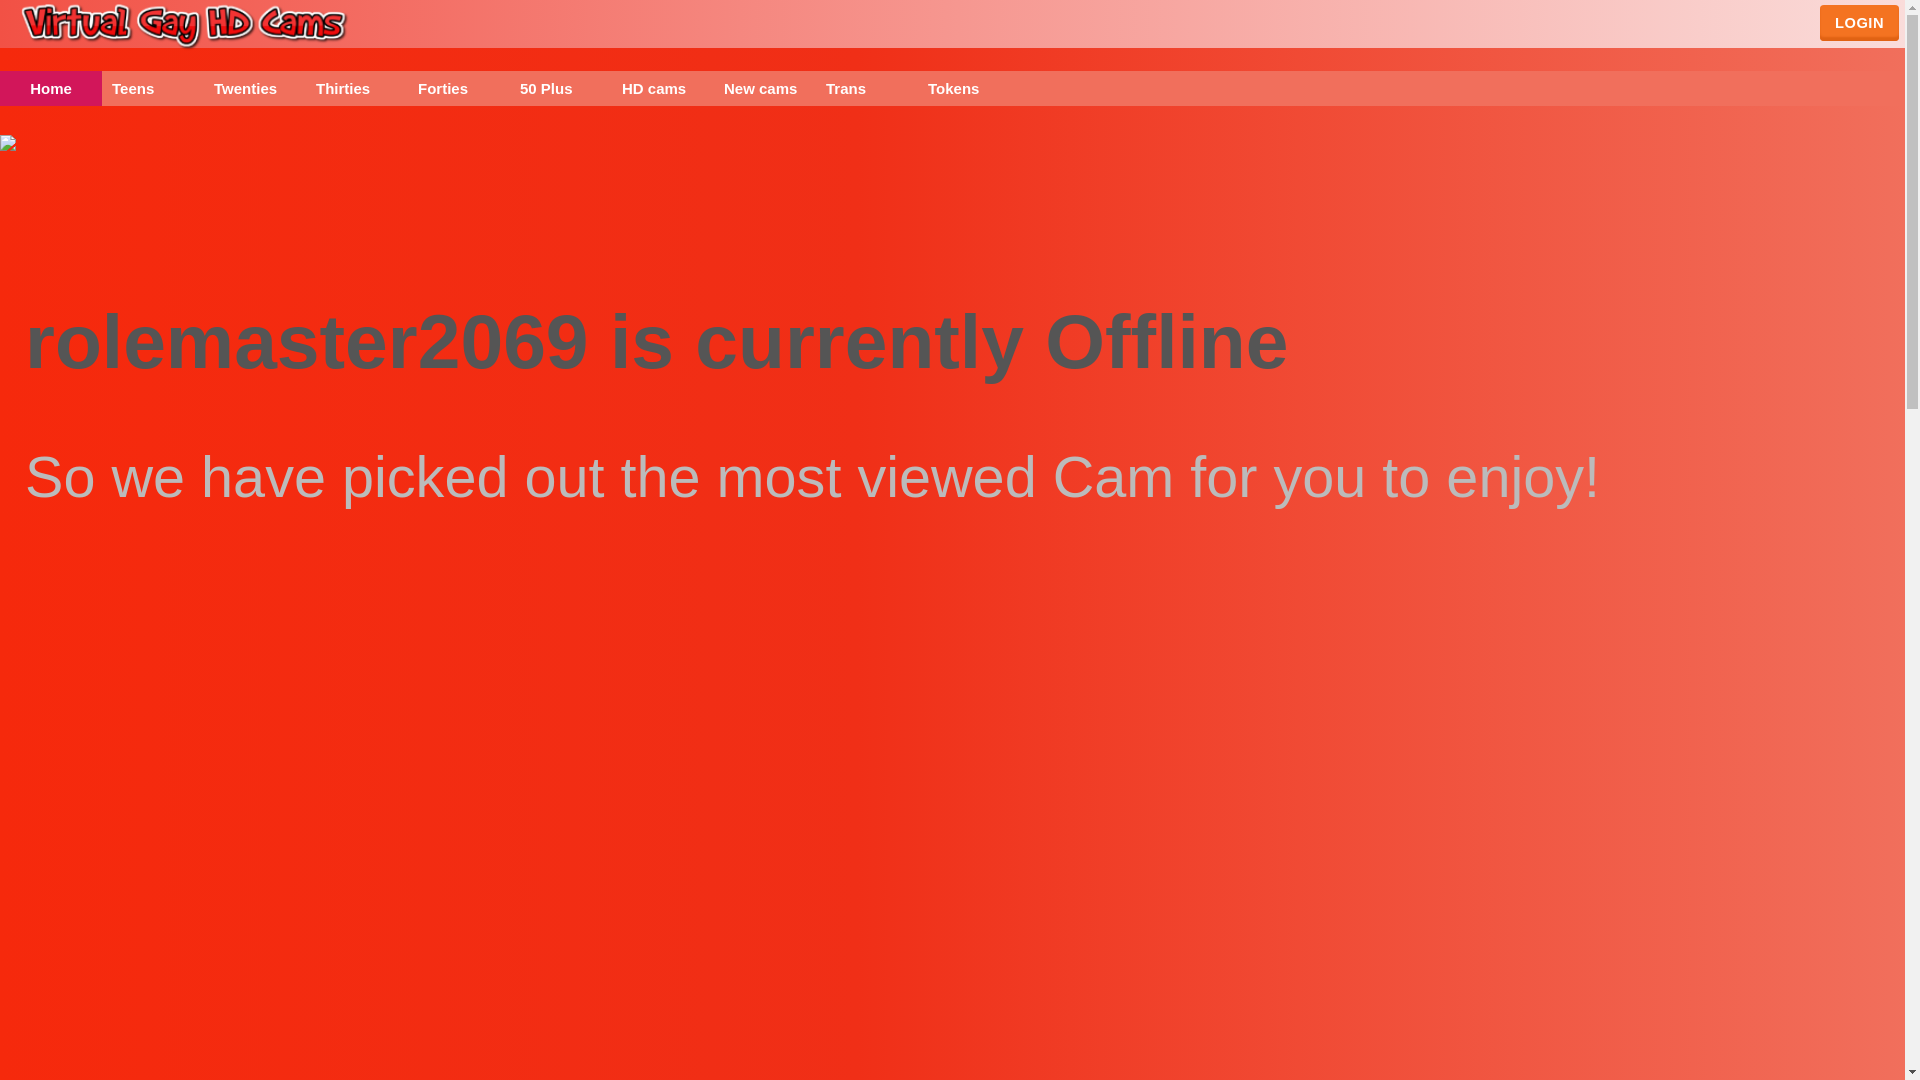  Describe the element at coordinates (663, 88) in the screenshot. I see `HD cams` at that location.